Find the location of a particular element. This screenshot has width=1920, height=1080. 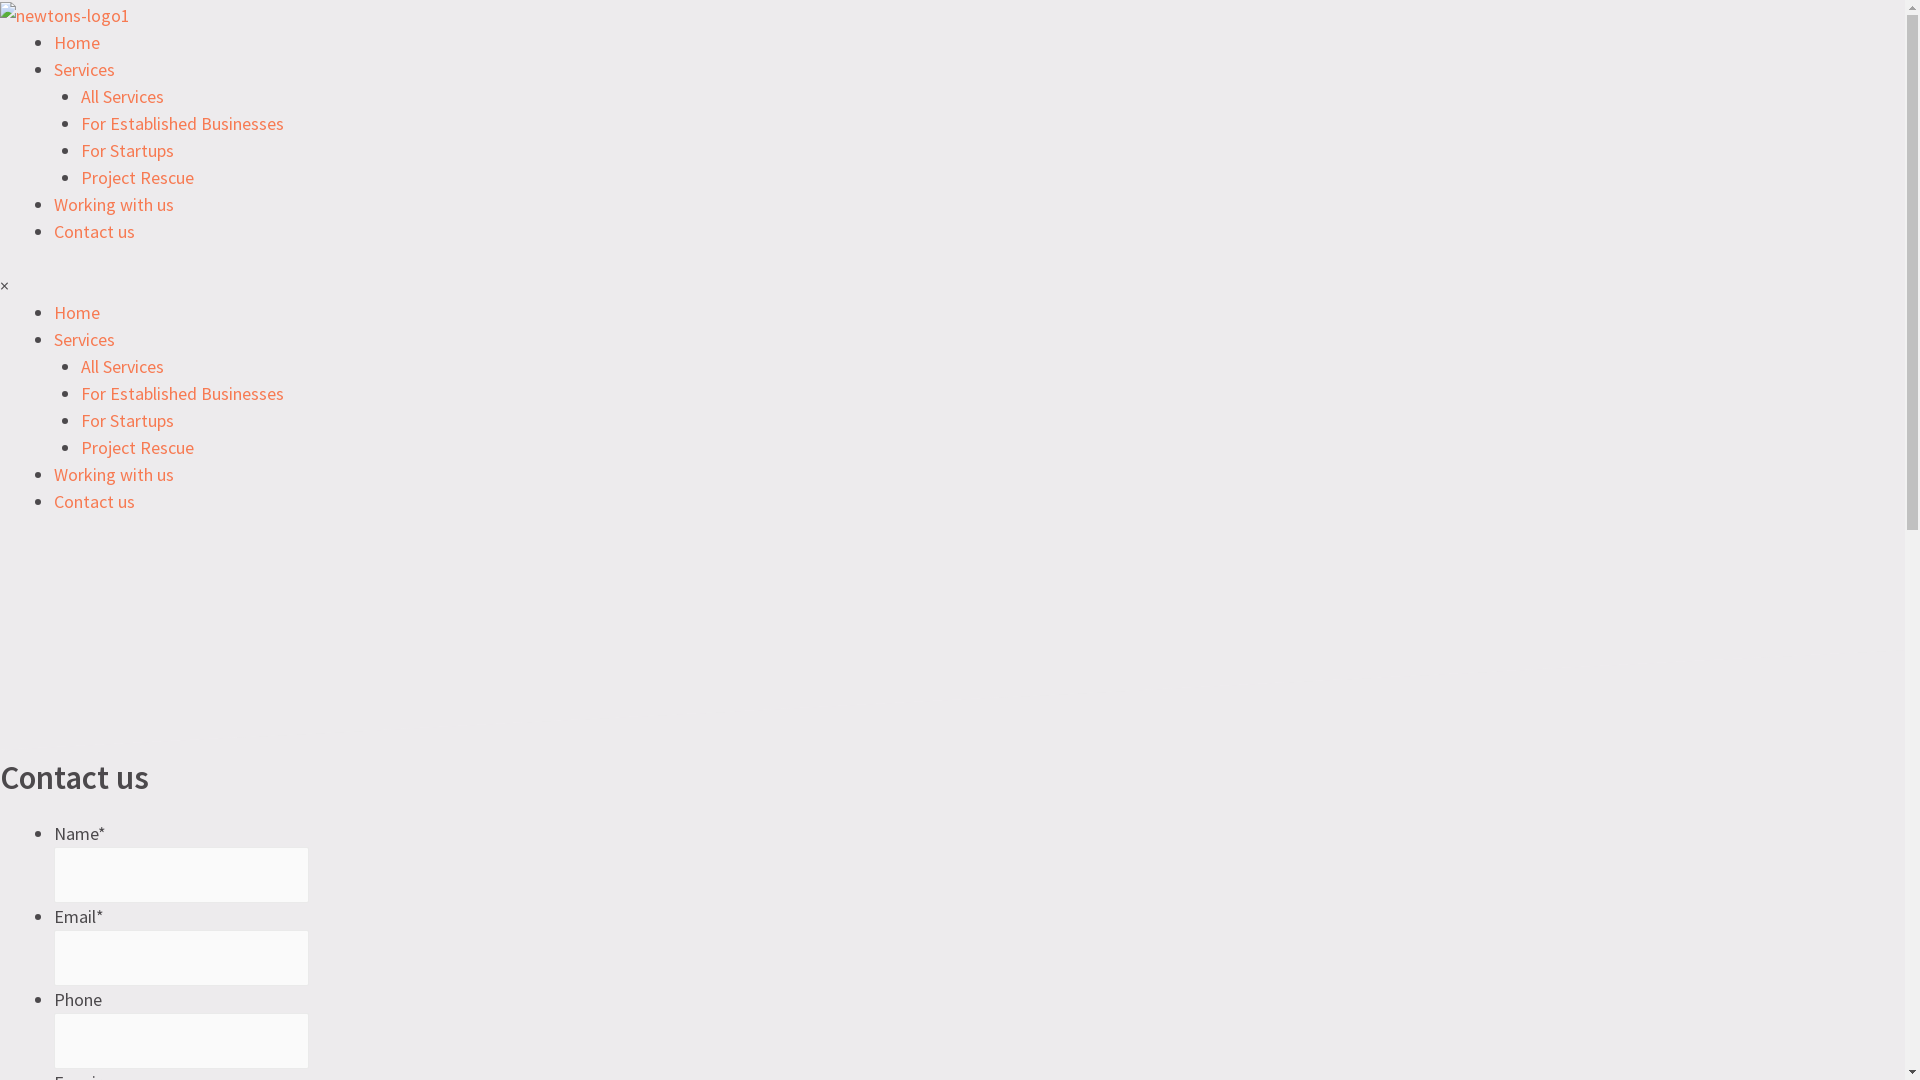

newtons-logo1 is located at coordinates (65, 16).